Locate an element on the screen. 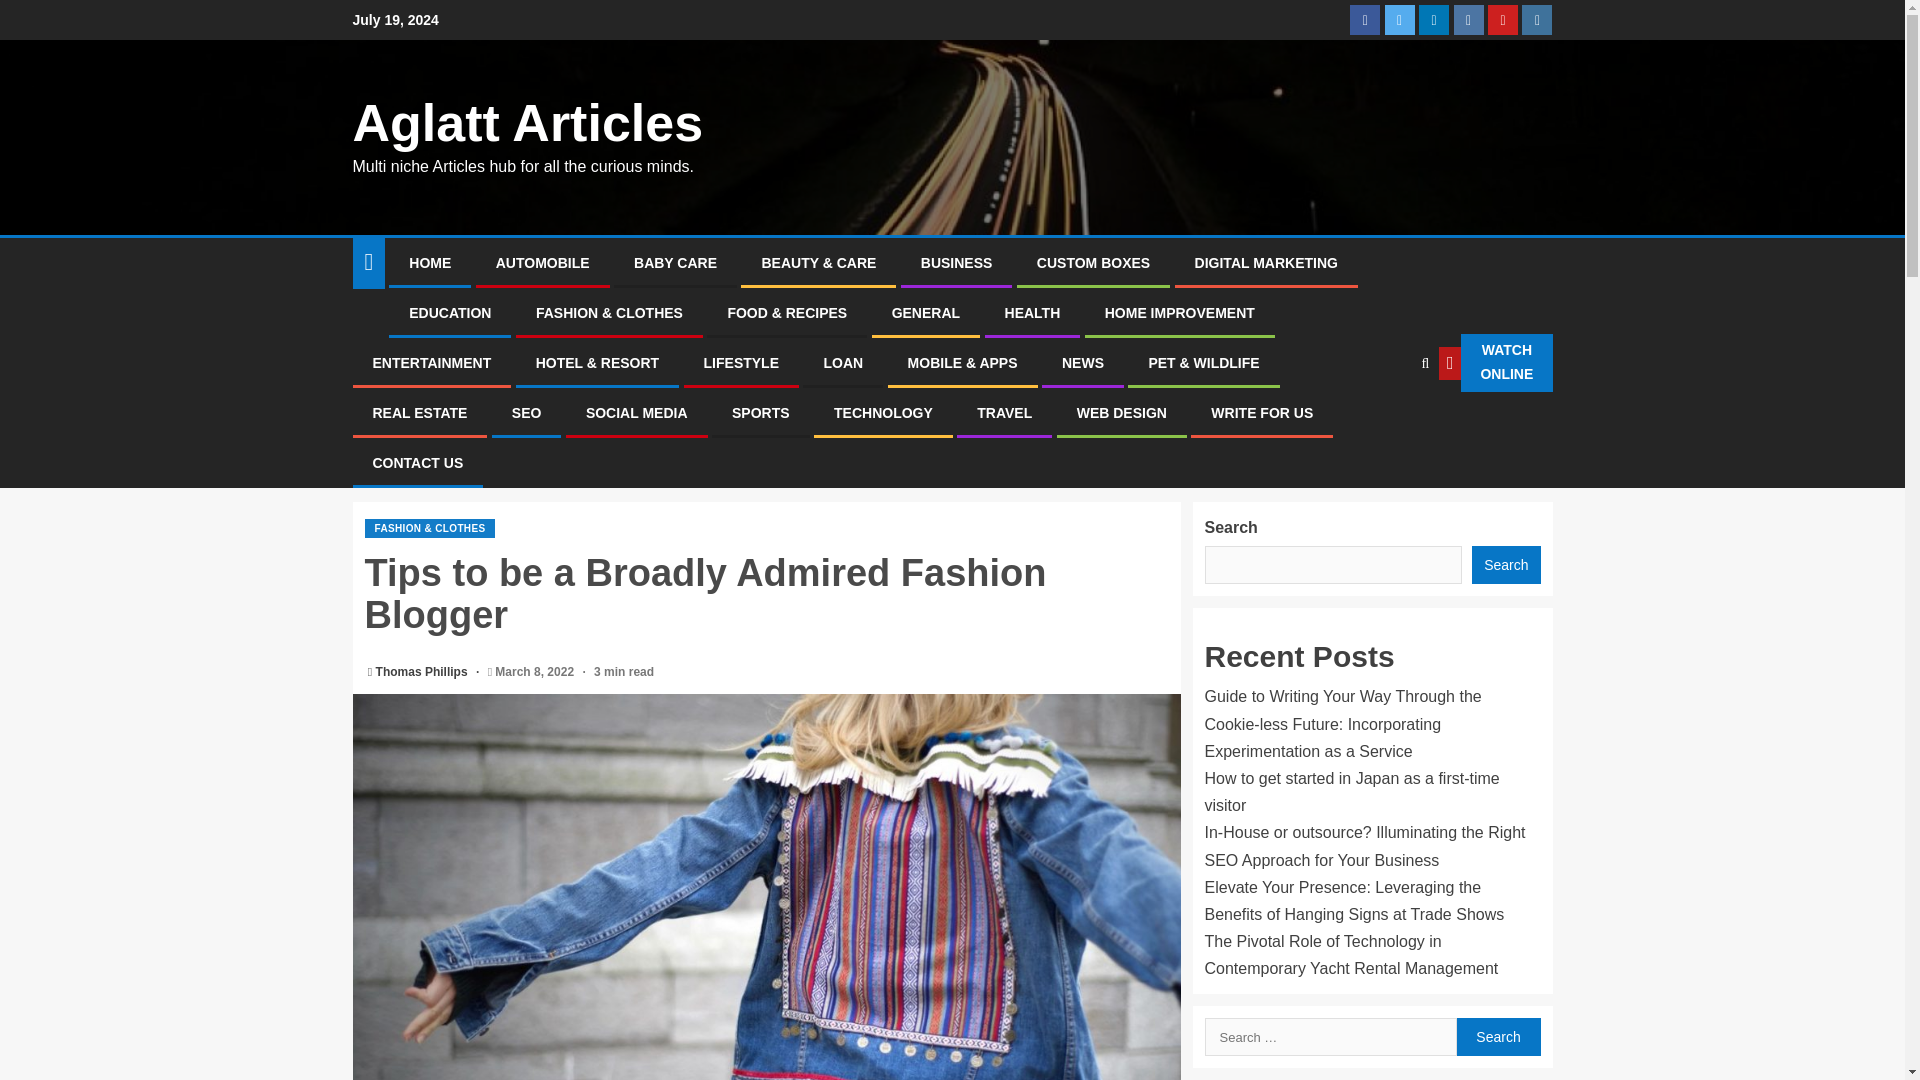  SOCIAL MEDIA is located at coordinates (636, 413).